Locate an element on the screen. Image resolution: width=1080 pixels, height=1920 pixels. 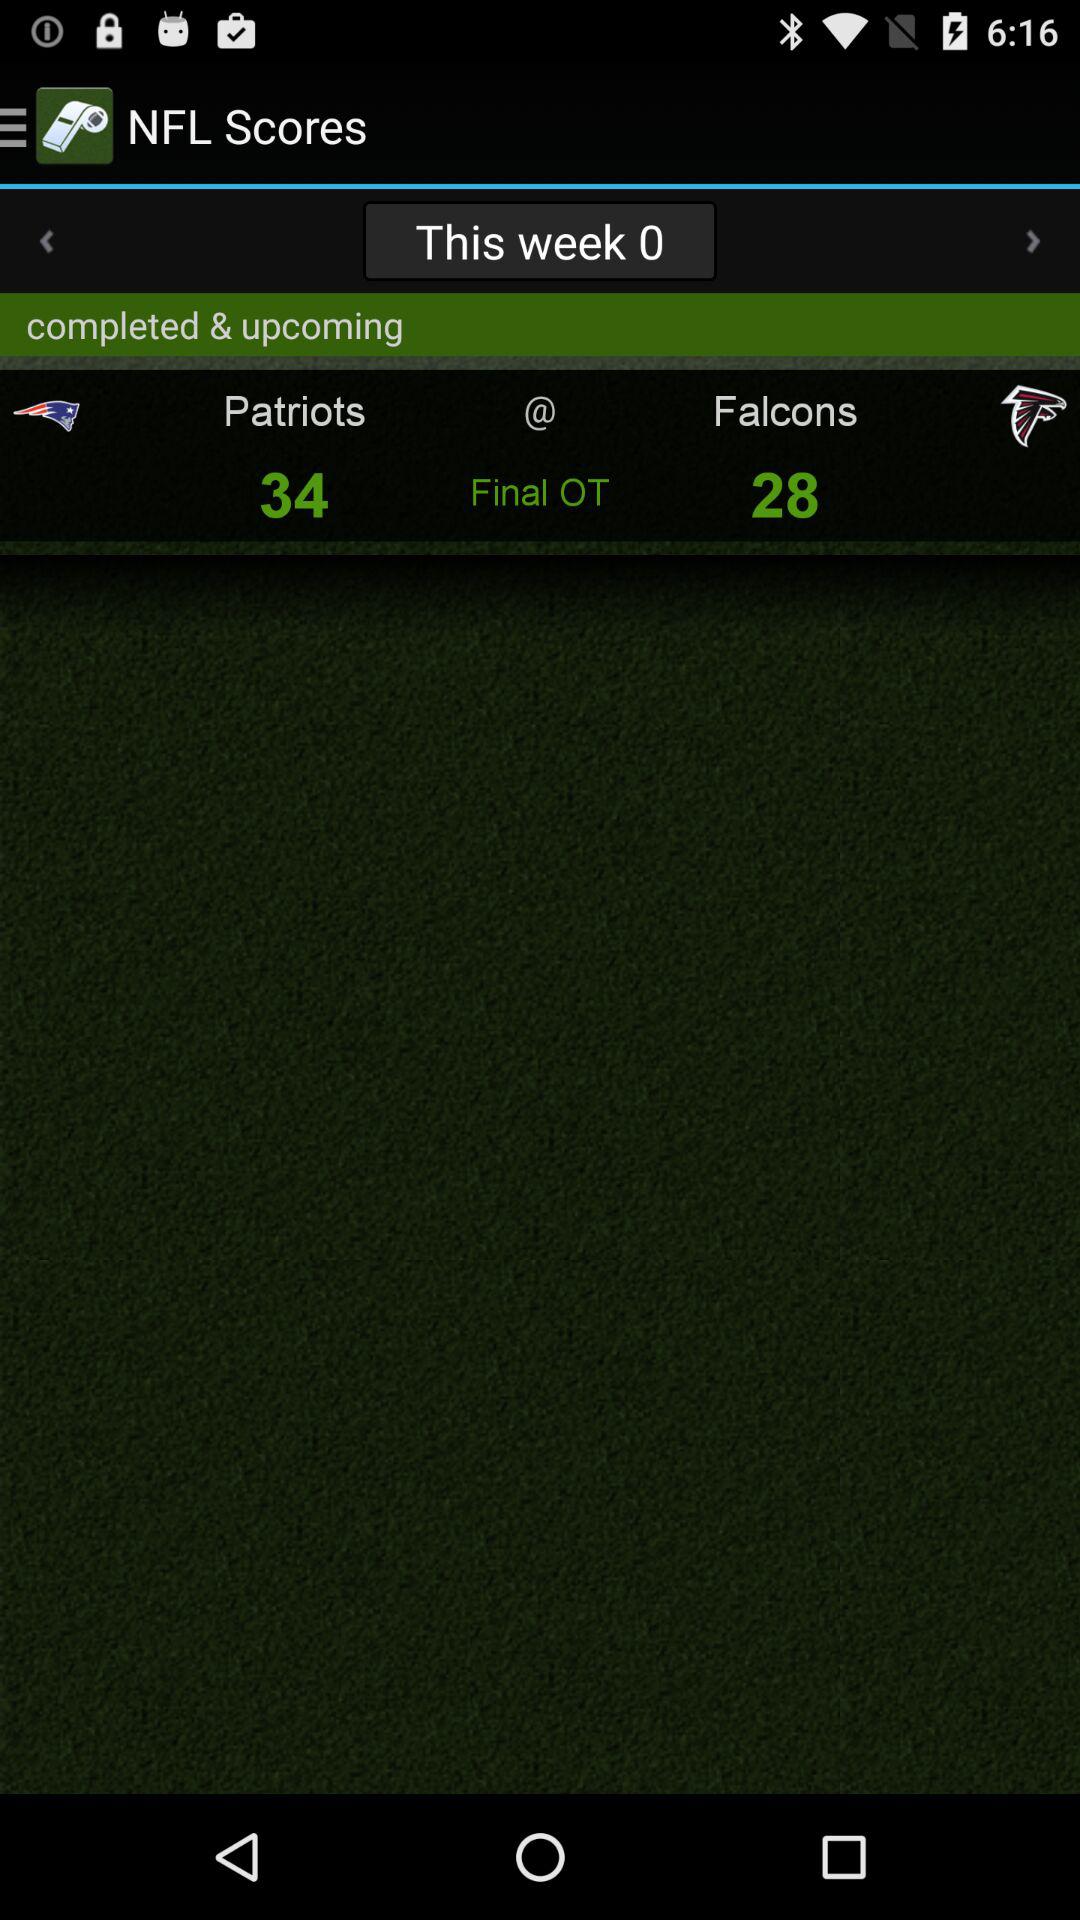
tap icon next to this week 0 item is located at coordinates (1033, 241).